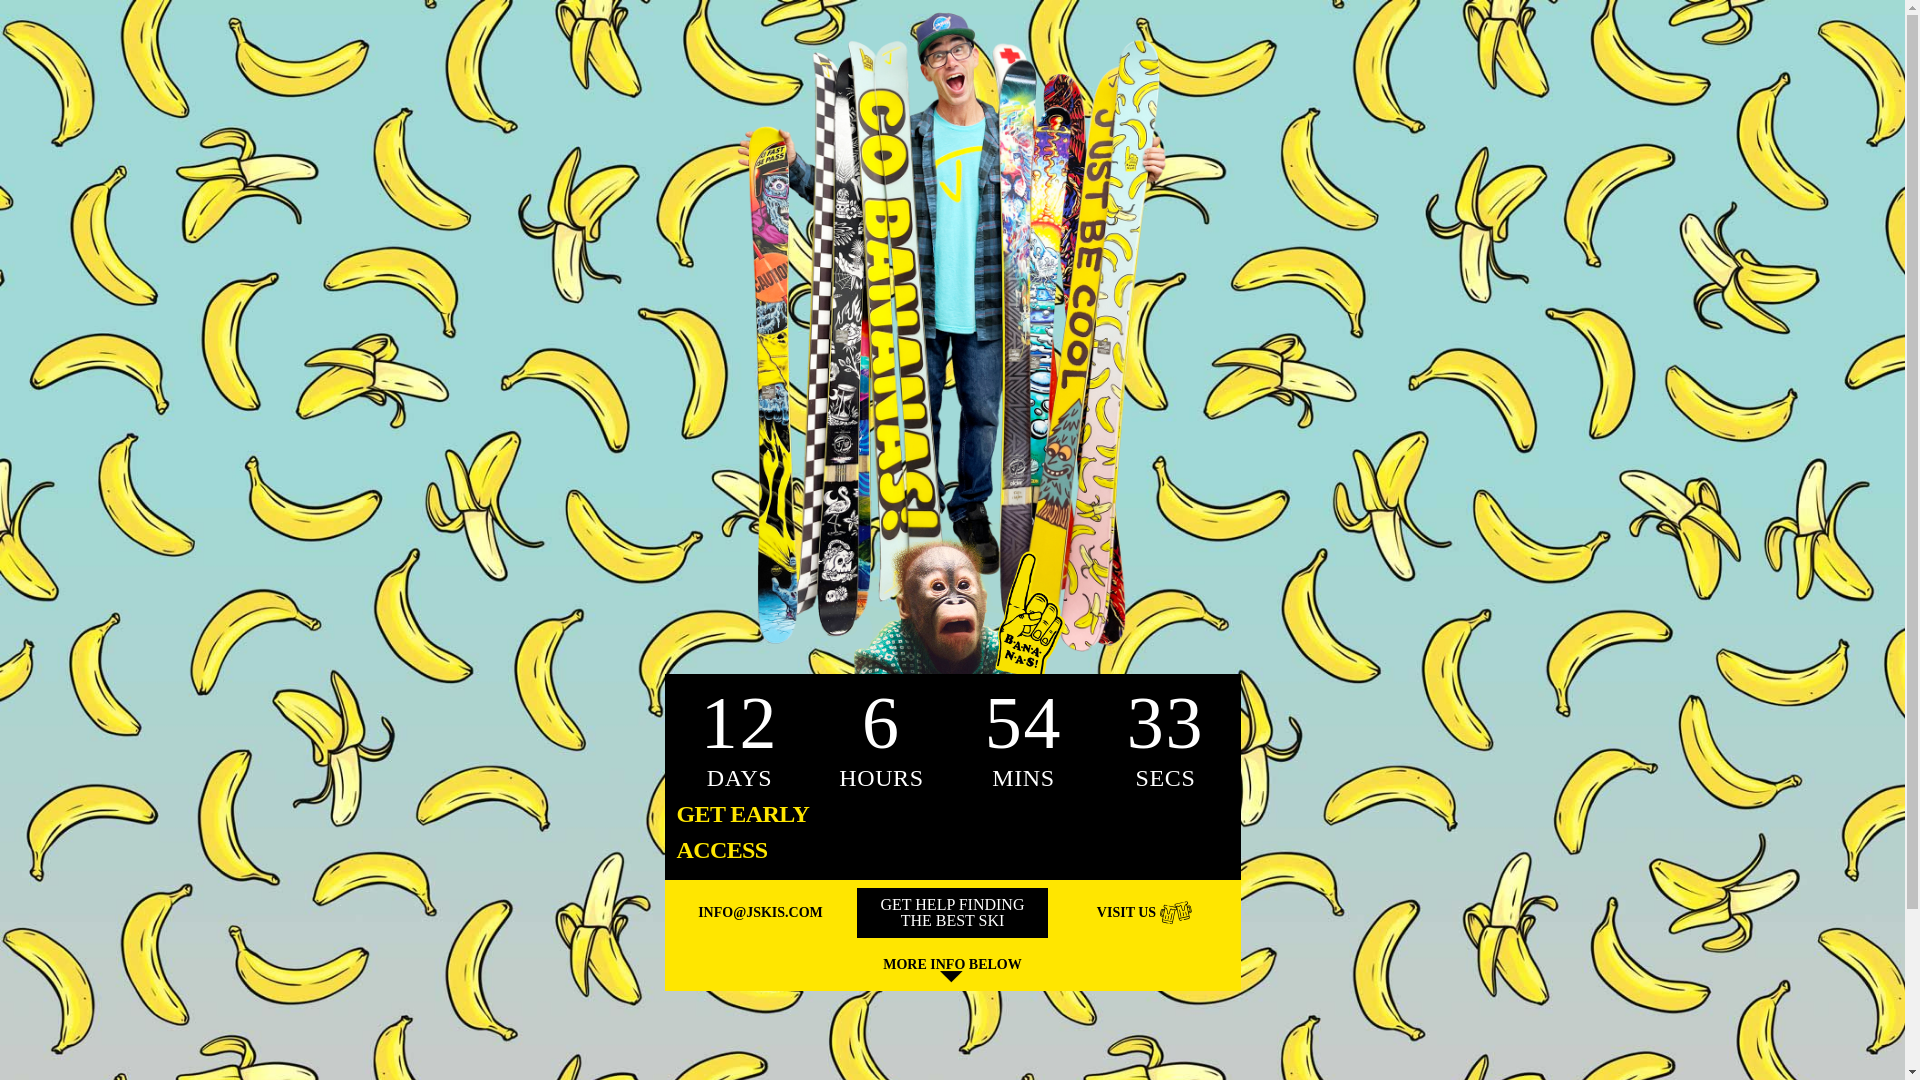 The height and width of the screenshot is (1080, 1920). What do you see at coordinates (15, 16) in the screenshot?
I see `Skip to J Skis Content` at bounding box center [15, 16].